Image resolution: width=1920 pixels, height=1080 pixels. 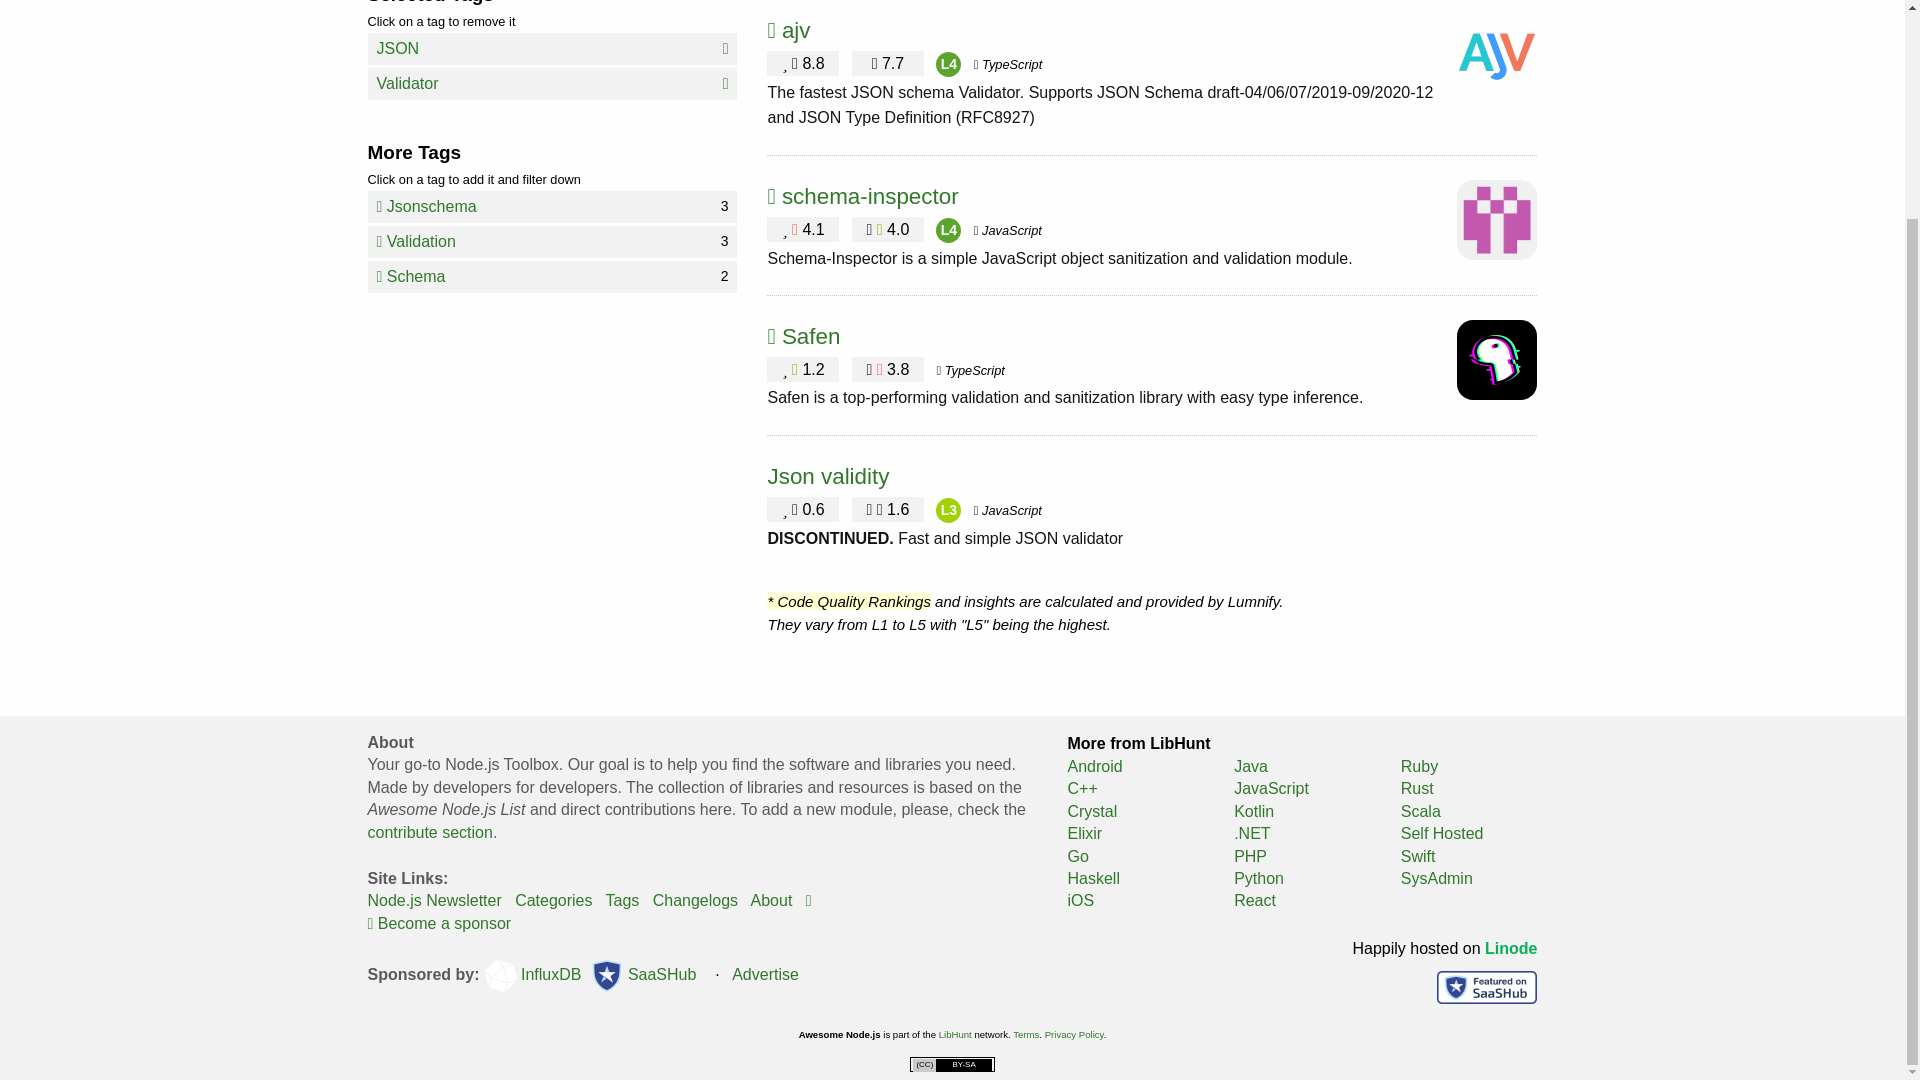 What do you see at coordinates (434, 900) in the screenshot?
I see `Code Quality Rank provided by Lumnify` at bounding box center [434, 900].